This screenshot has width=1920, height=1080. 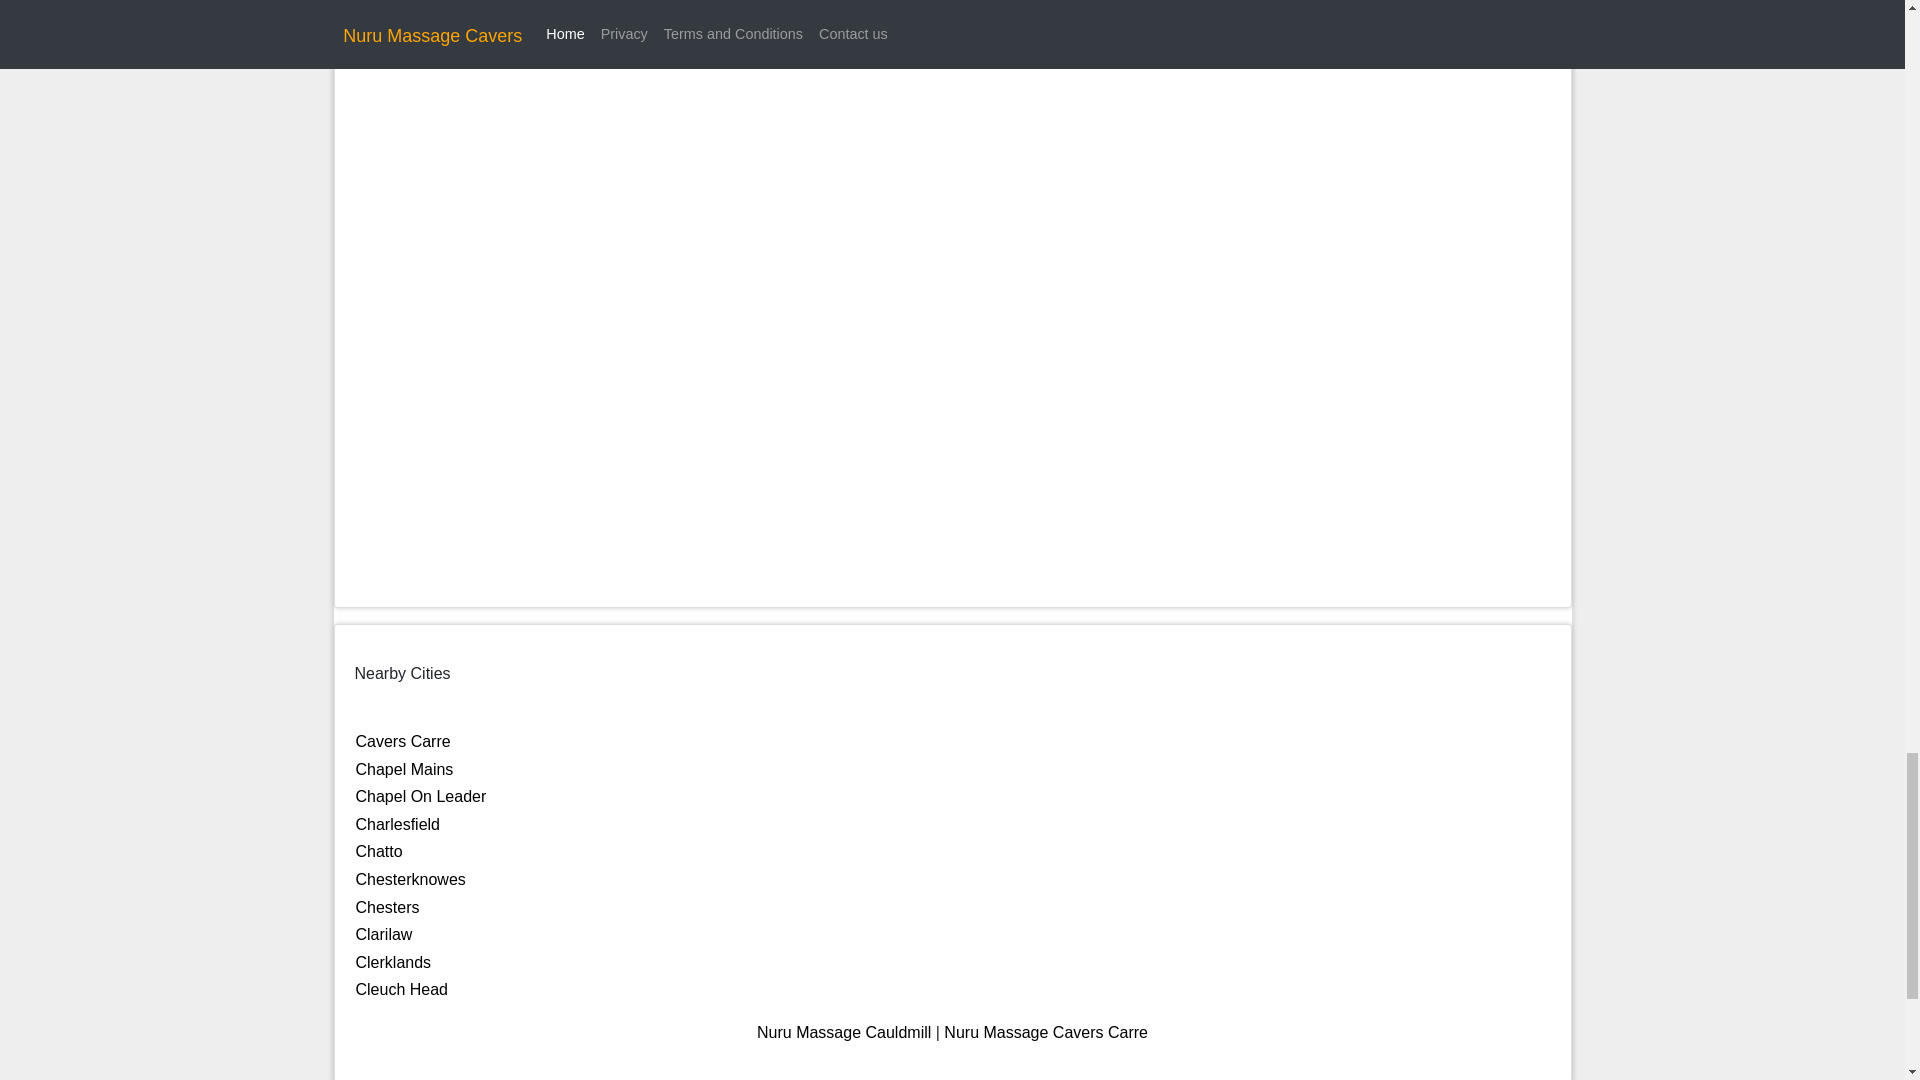 I want to click on Chapel Mains, so click(x=404, y=769).